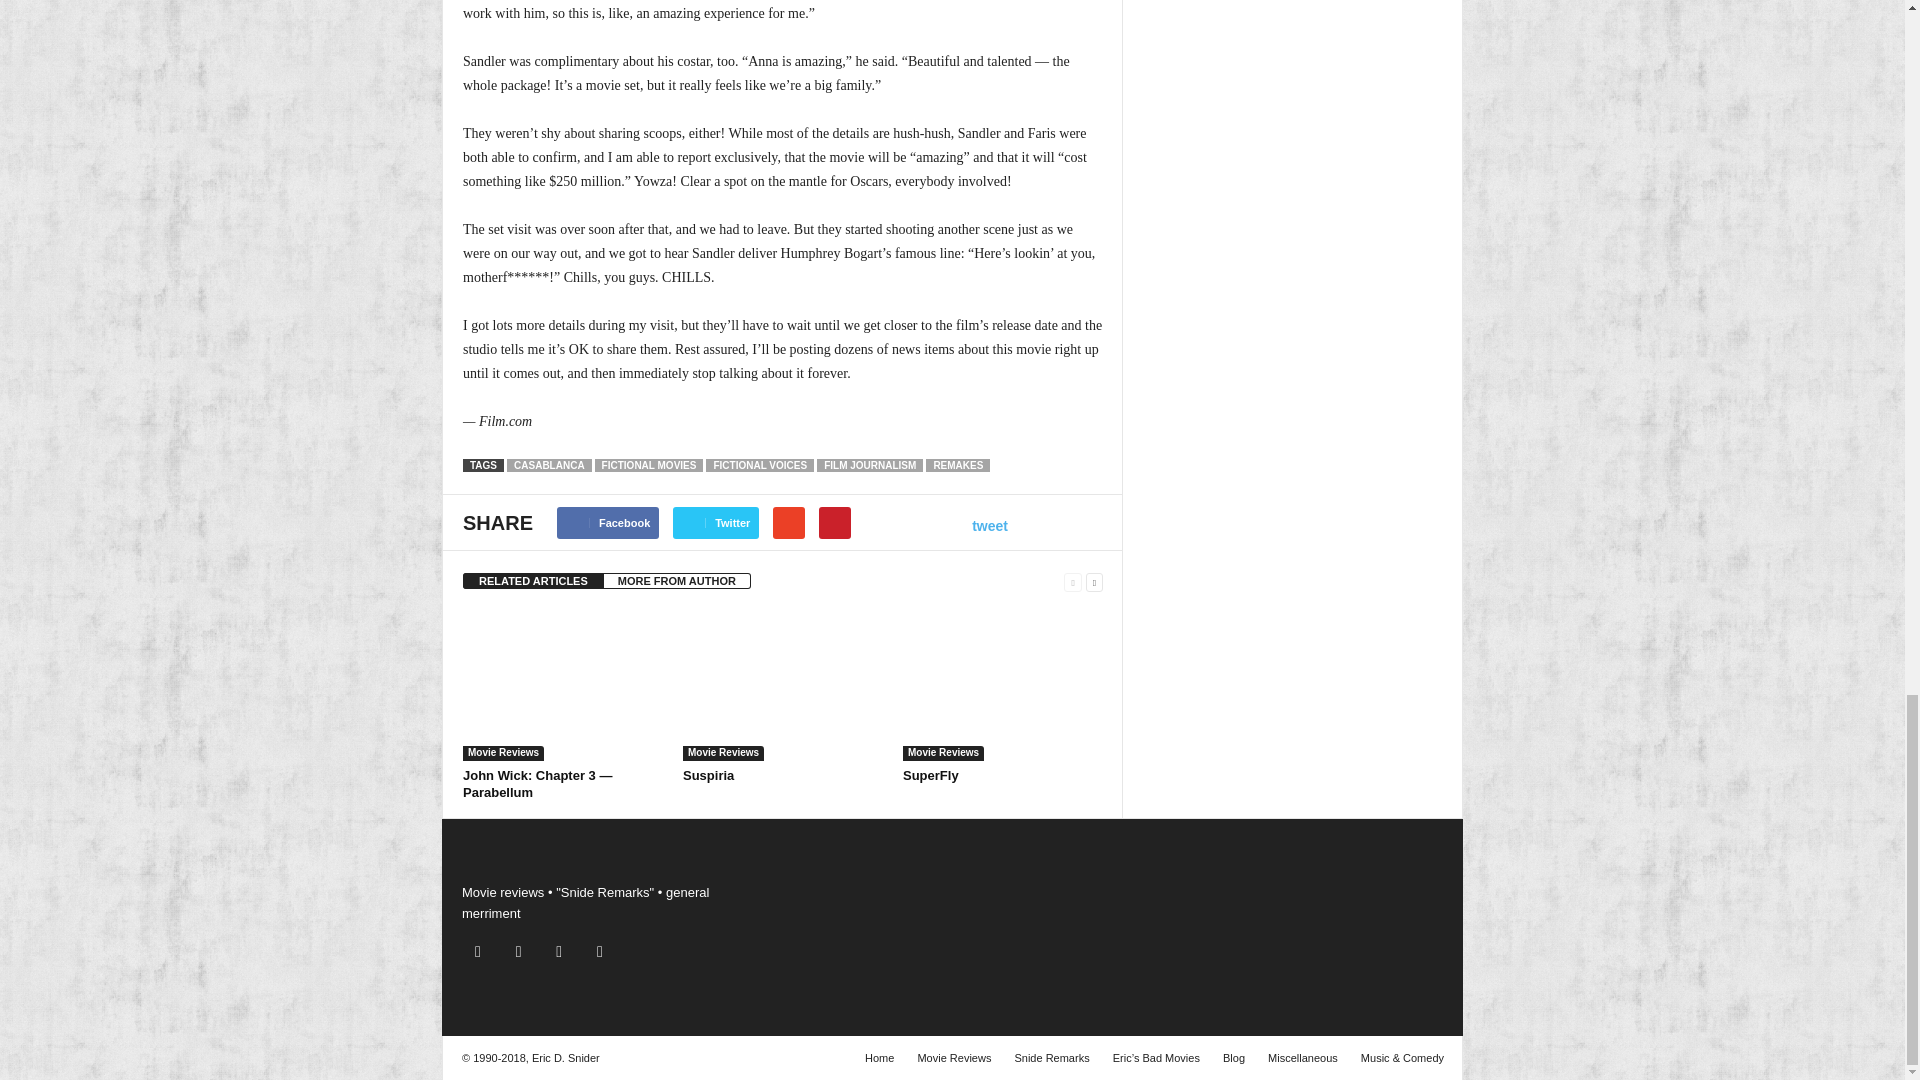  Describe the element at coordinates (523, 952) in the screenshot. I see `Mail` at that location.